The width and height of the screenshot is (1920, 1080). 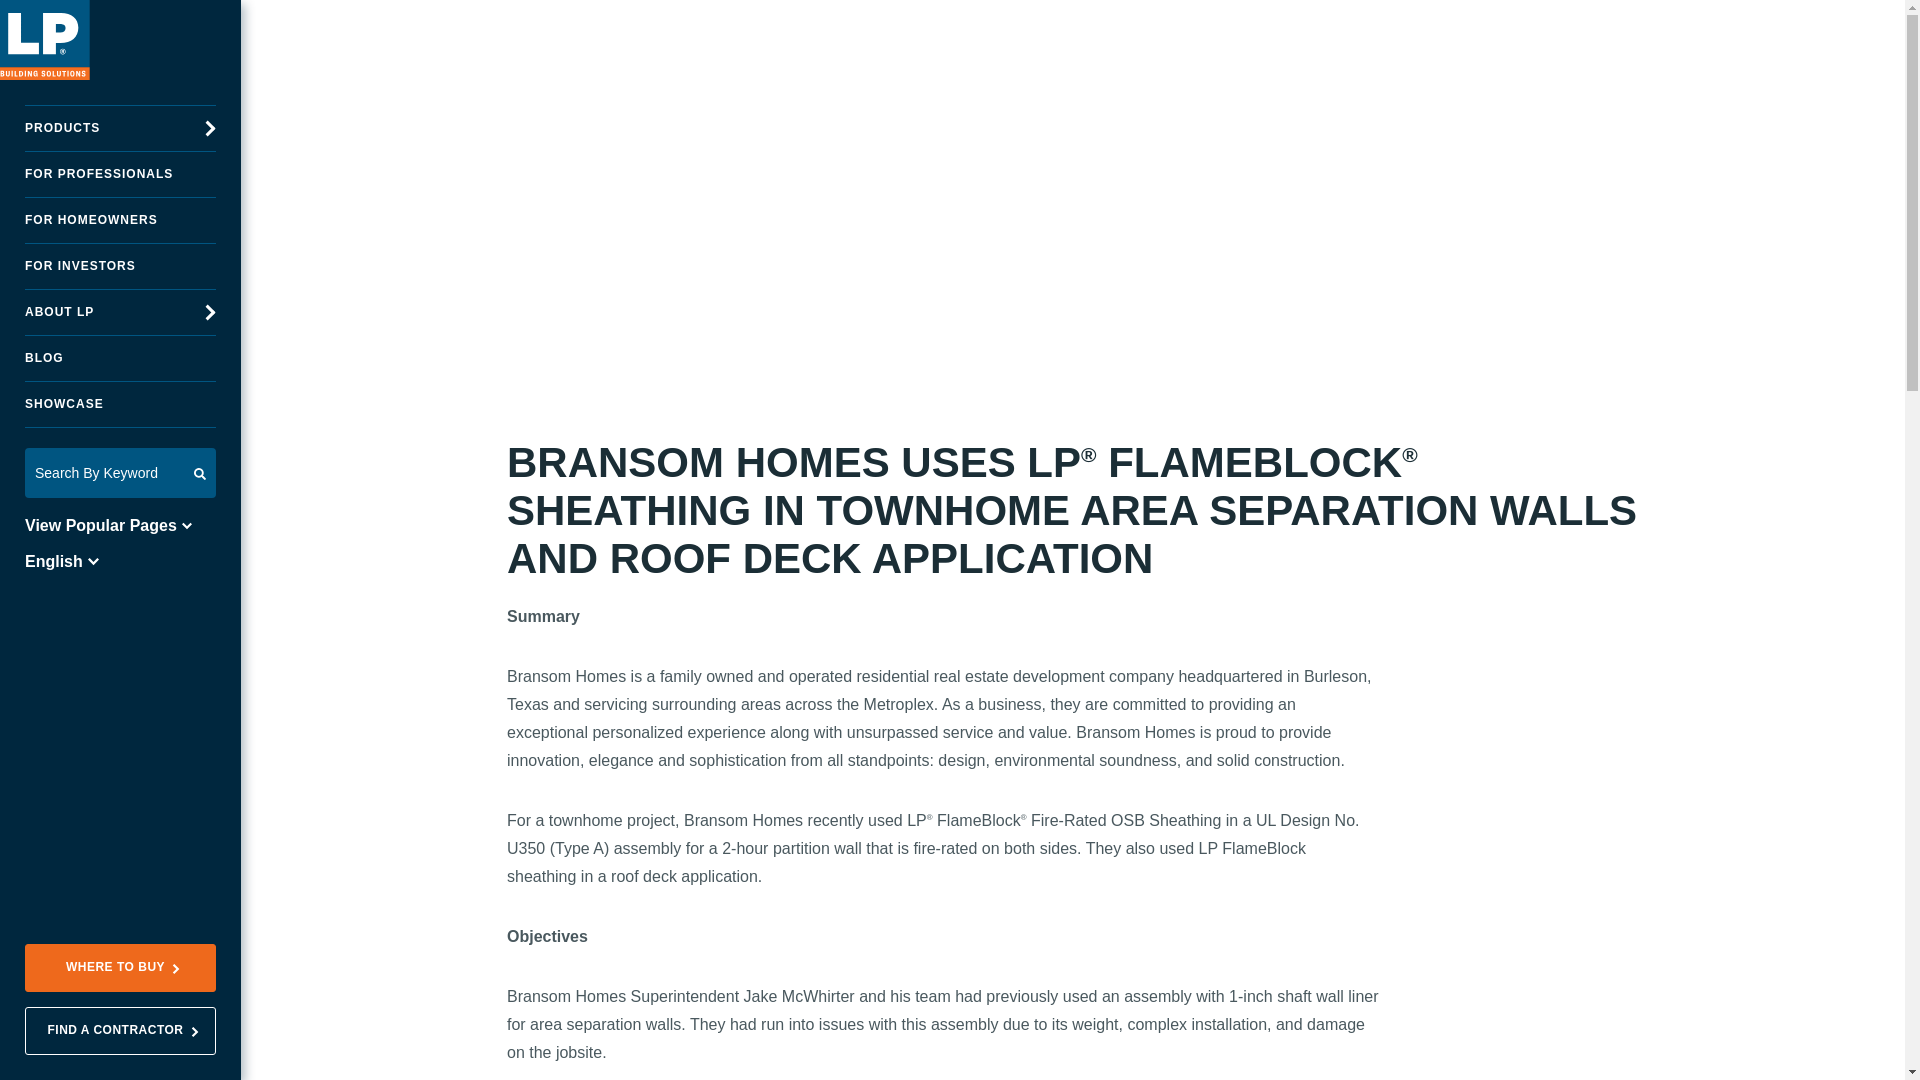 I want to click on FOR INVESTORS, so click(x=120, y=266).